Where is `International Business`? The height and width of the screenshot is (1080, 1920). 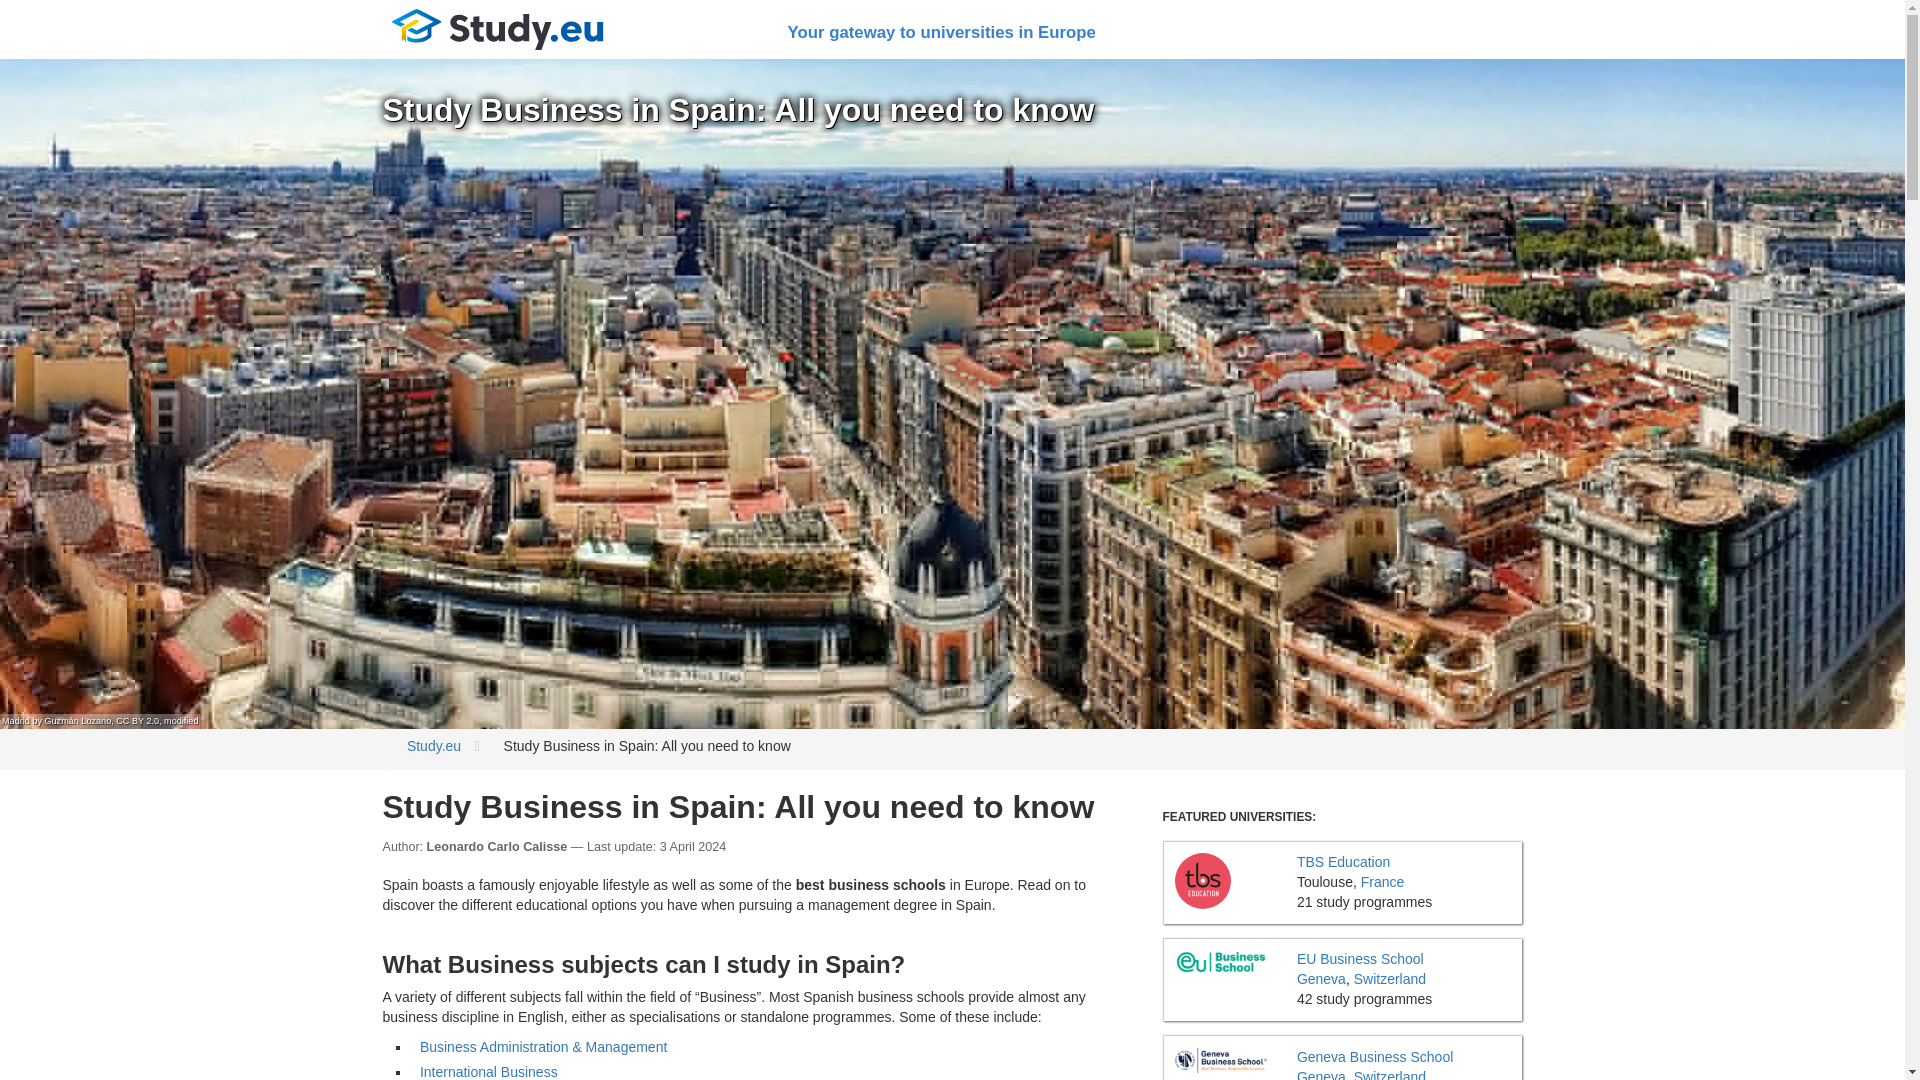 International Business is located at coordinates (489, 1072).